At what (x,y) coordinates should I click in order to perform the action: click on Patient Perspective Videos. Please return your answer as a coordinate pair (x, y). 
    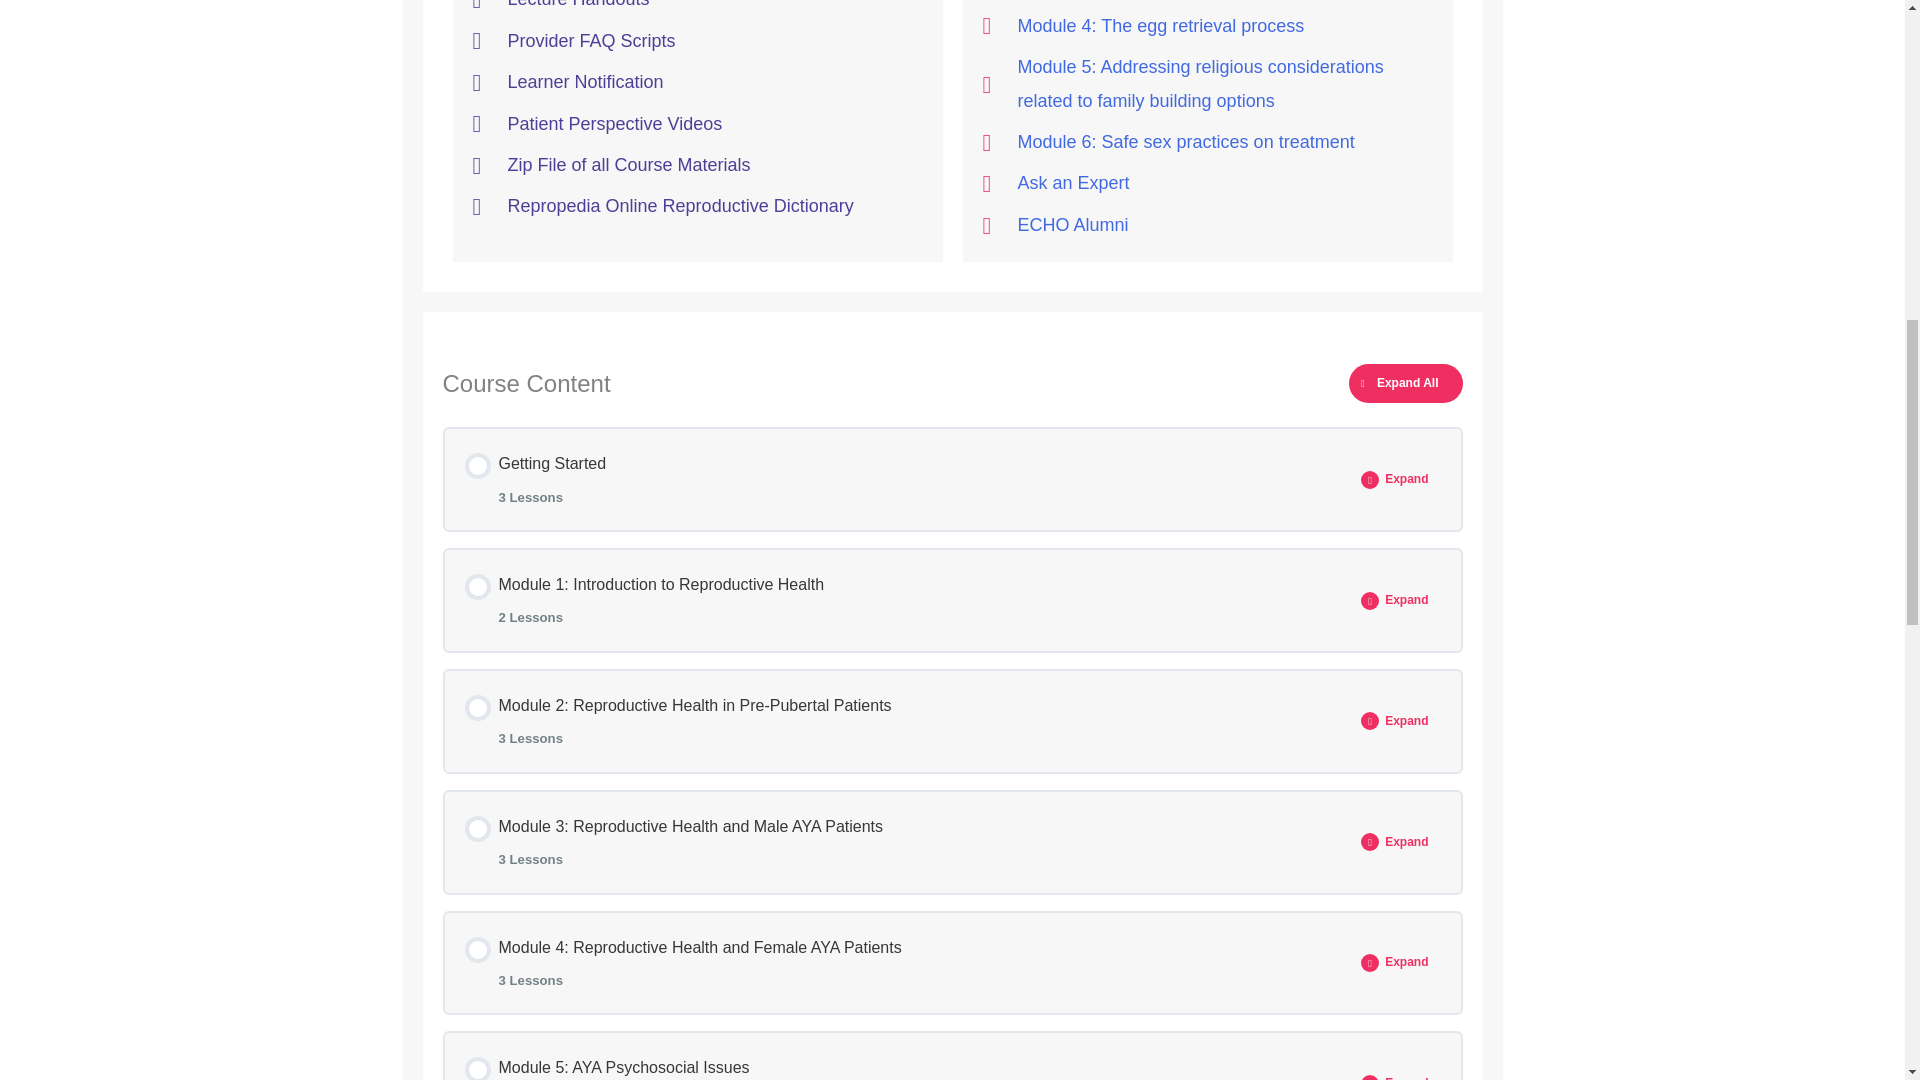
    Looking at the image, I should click on (696, 124).